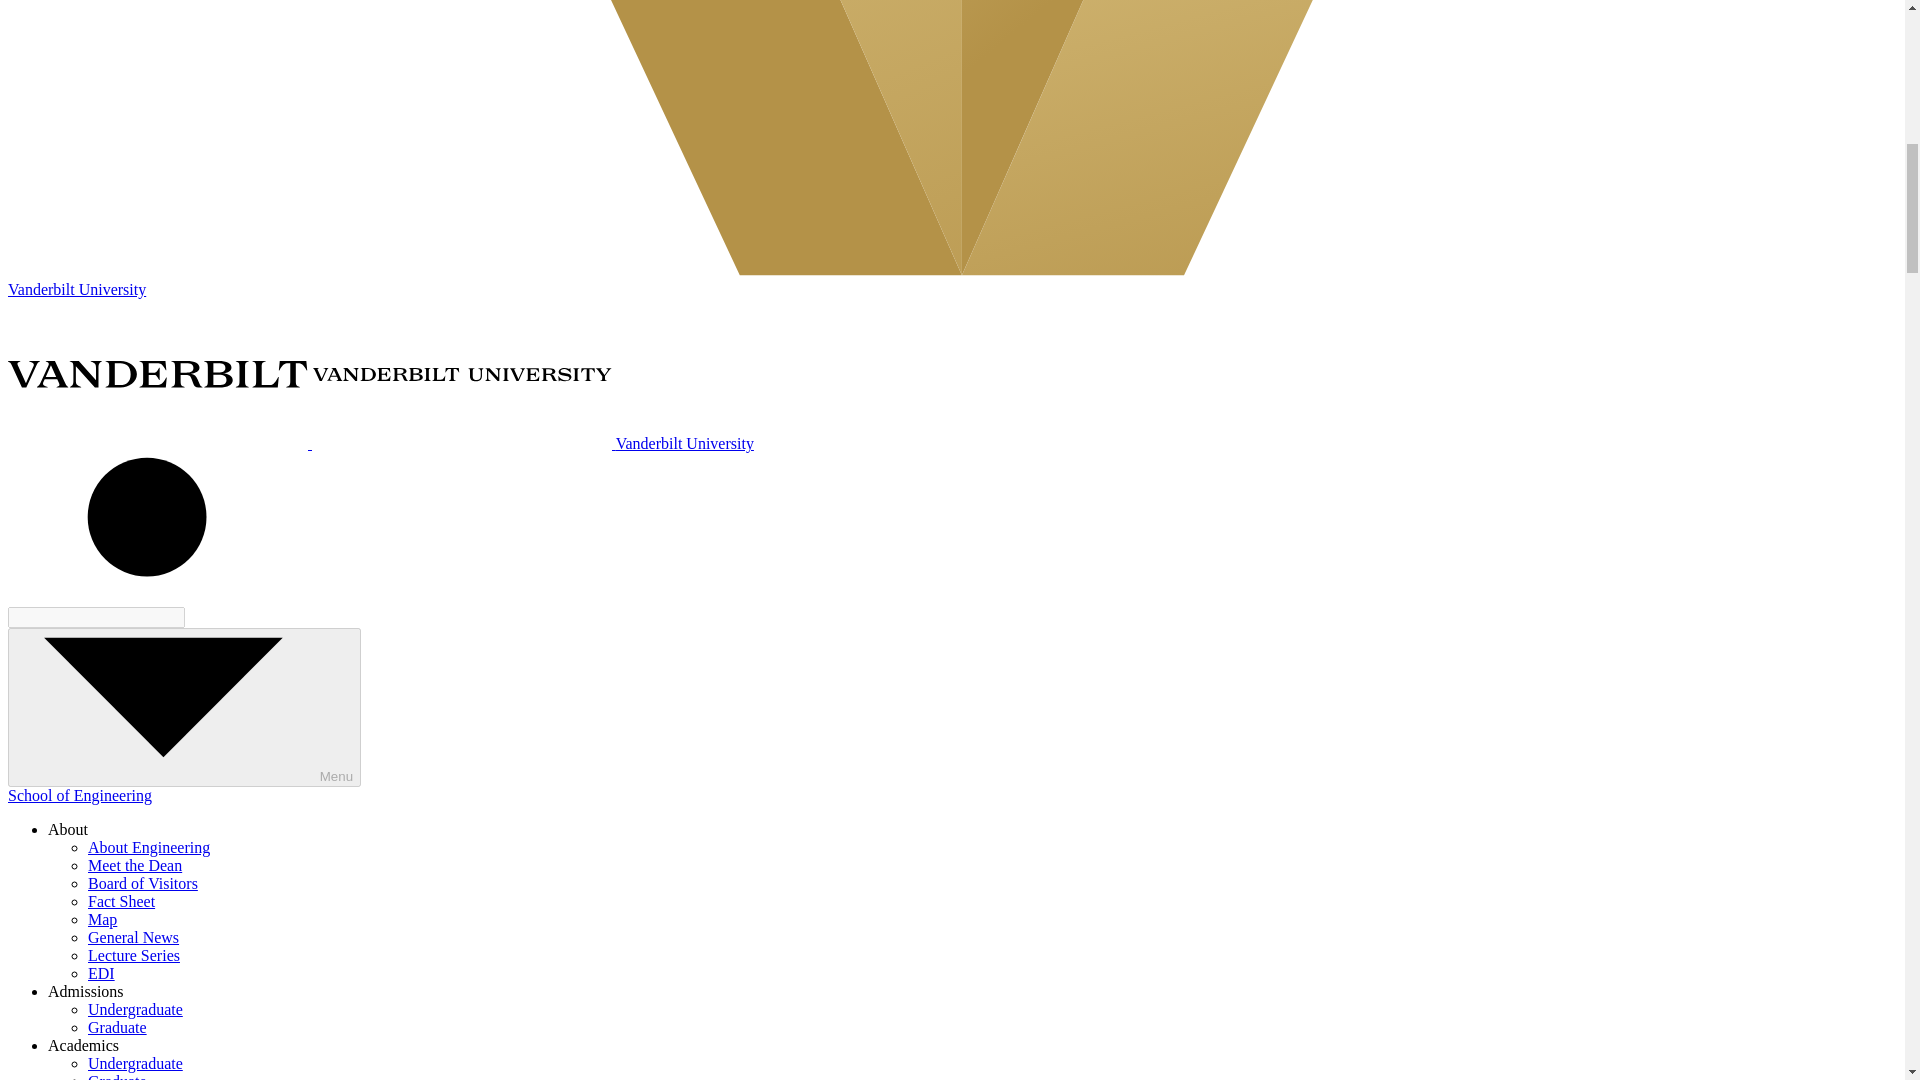 Image resolution: width=1920 pixels, height=1080 pixels. I want to click on About Engineering, so click(148, 848).